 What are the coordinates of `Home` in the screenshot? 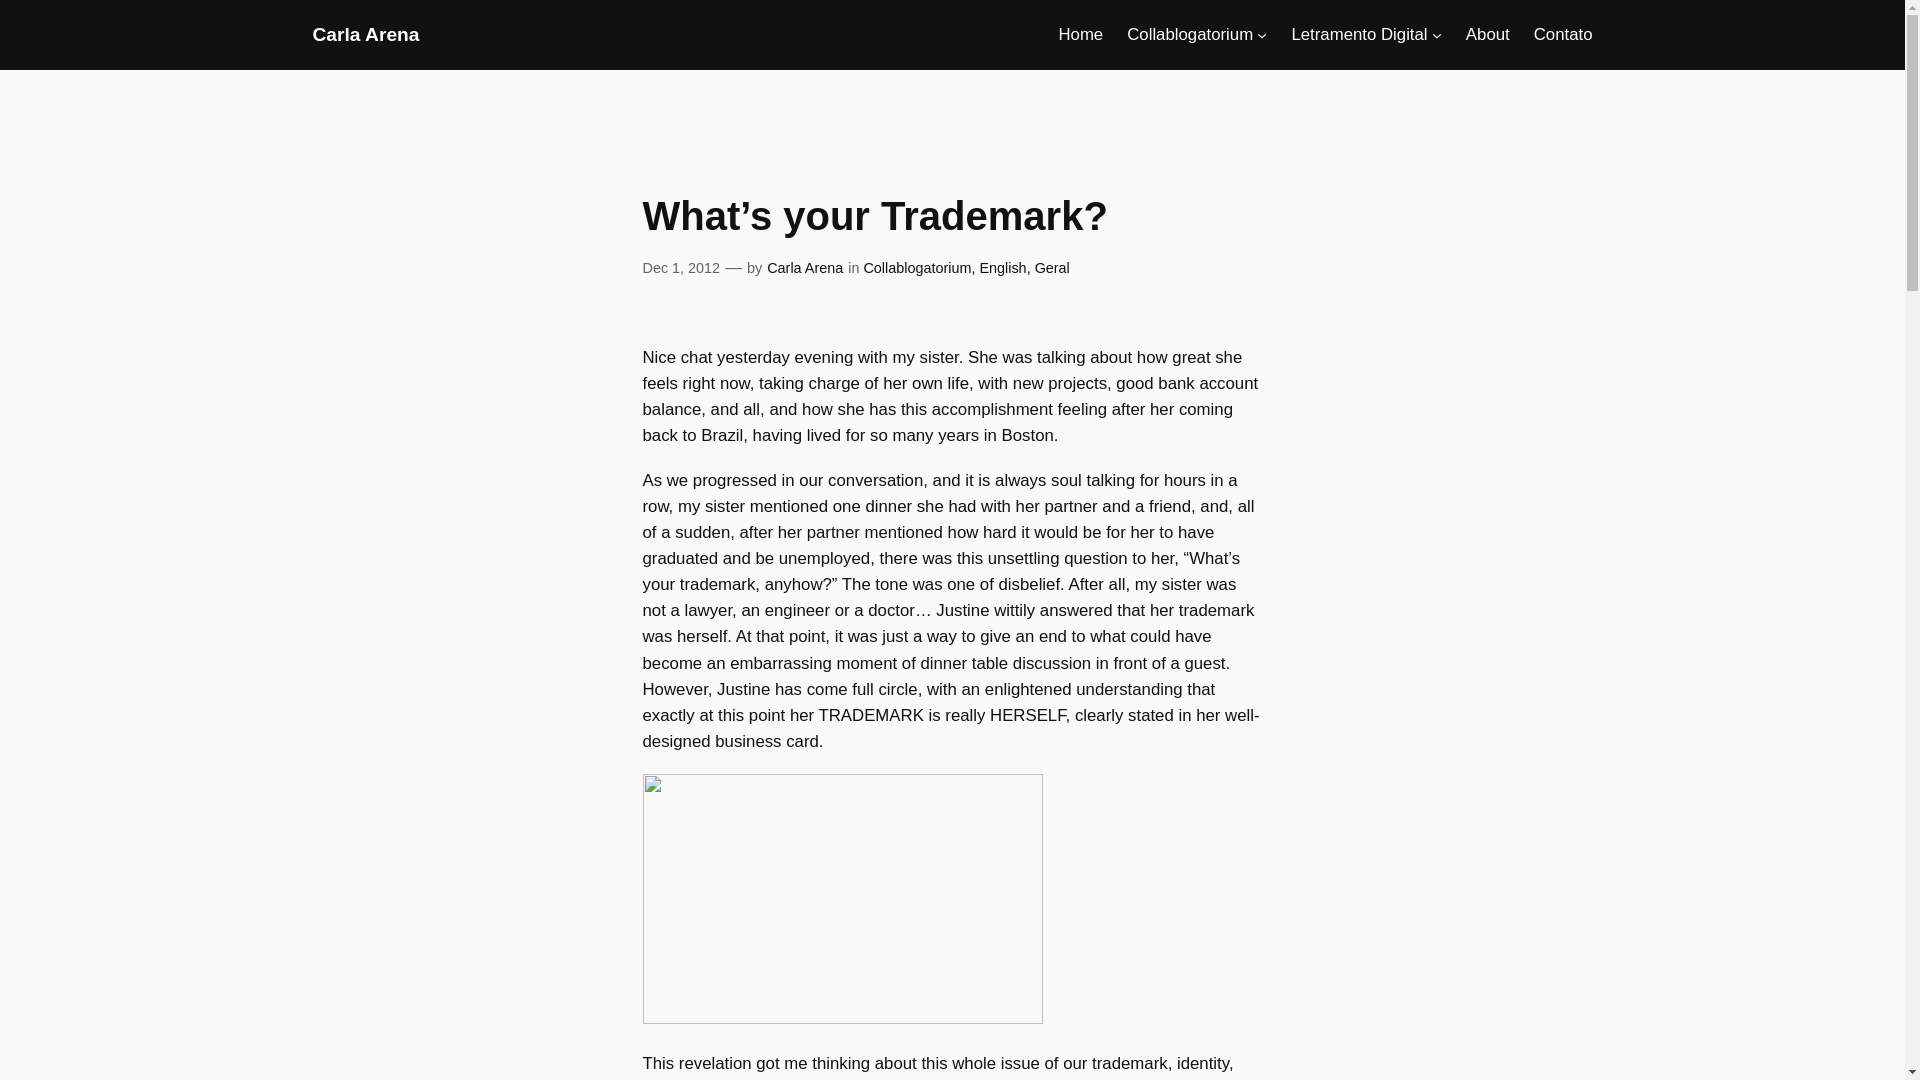 It's located at (1080, 34).